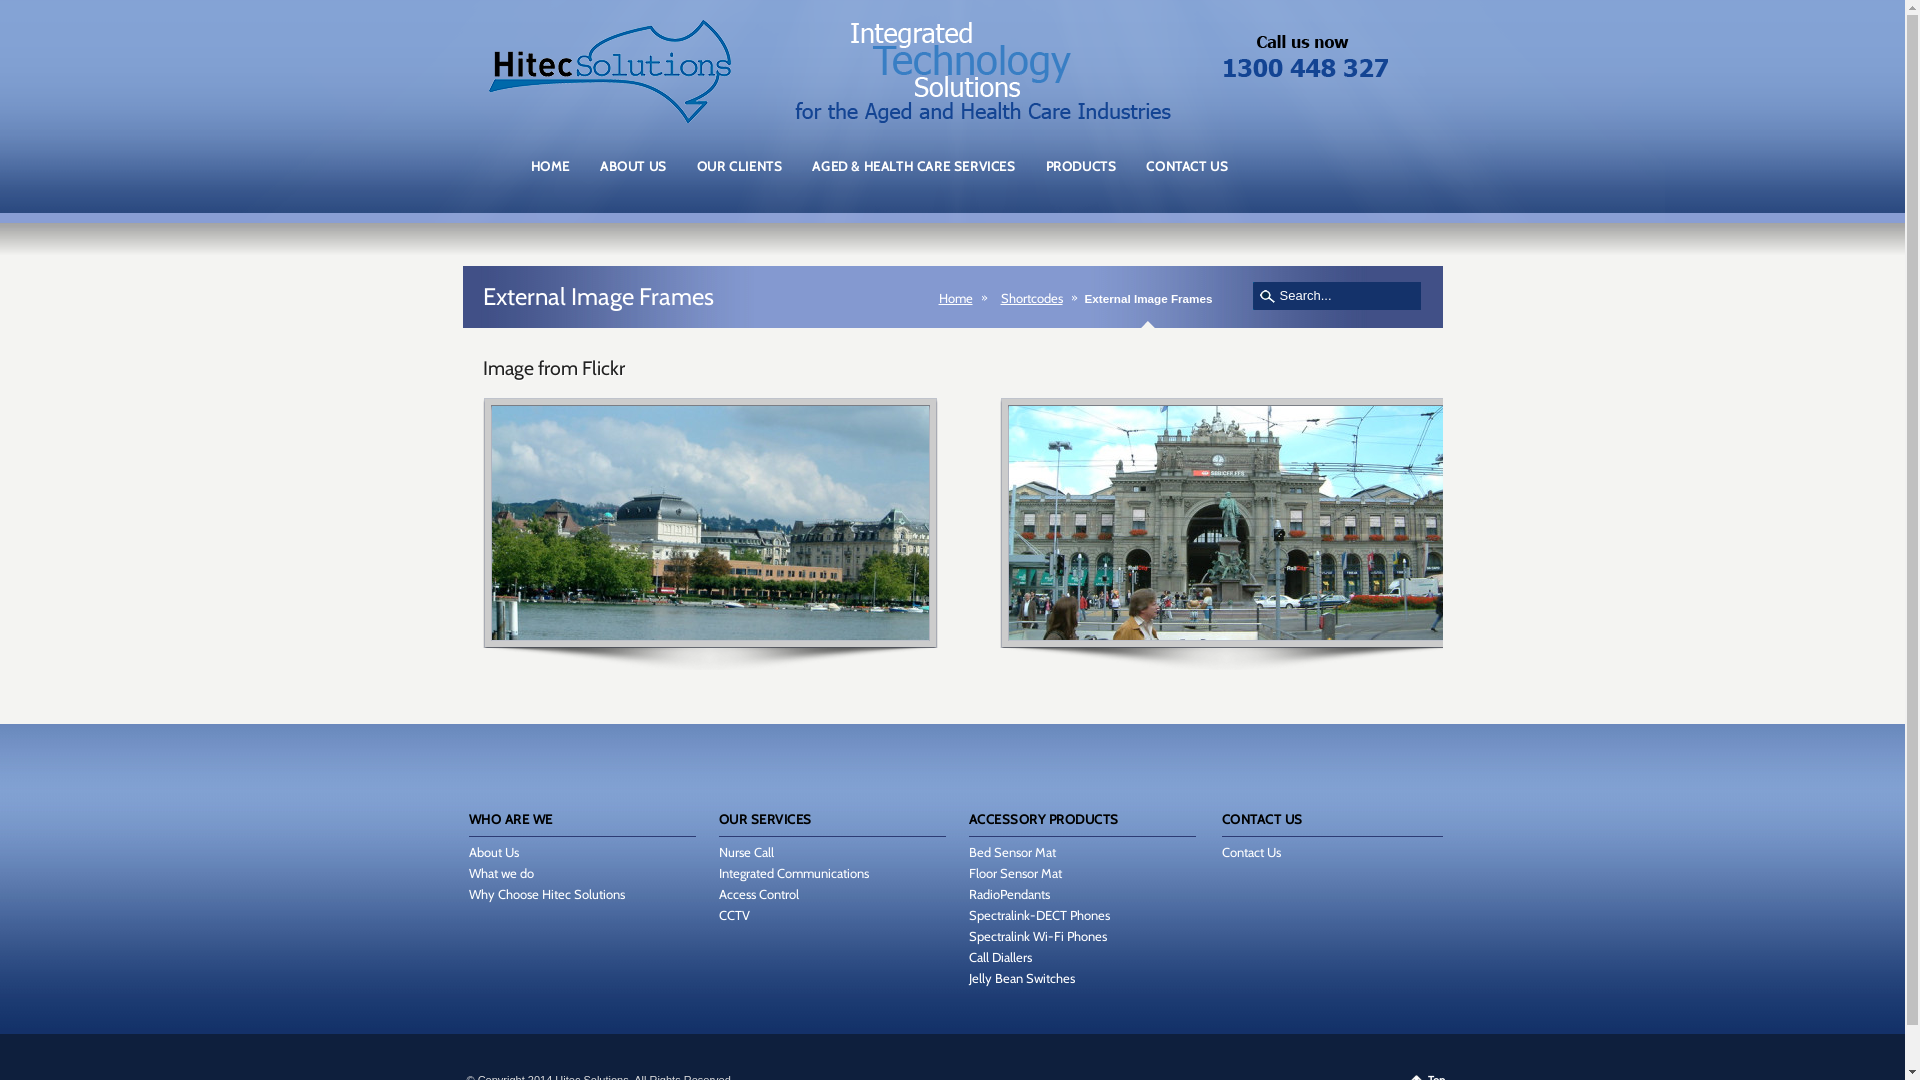 The image size is (1920, 1080). Describe the element at coordinates (740, 176) in the screenshot. I see `OUR CLIENTS` at that location.